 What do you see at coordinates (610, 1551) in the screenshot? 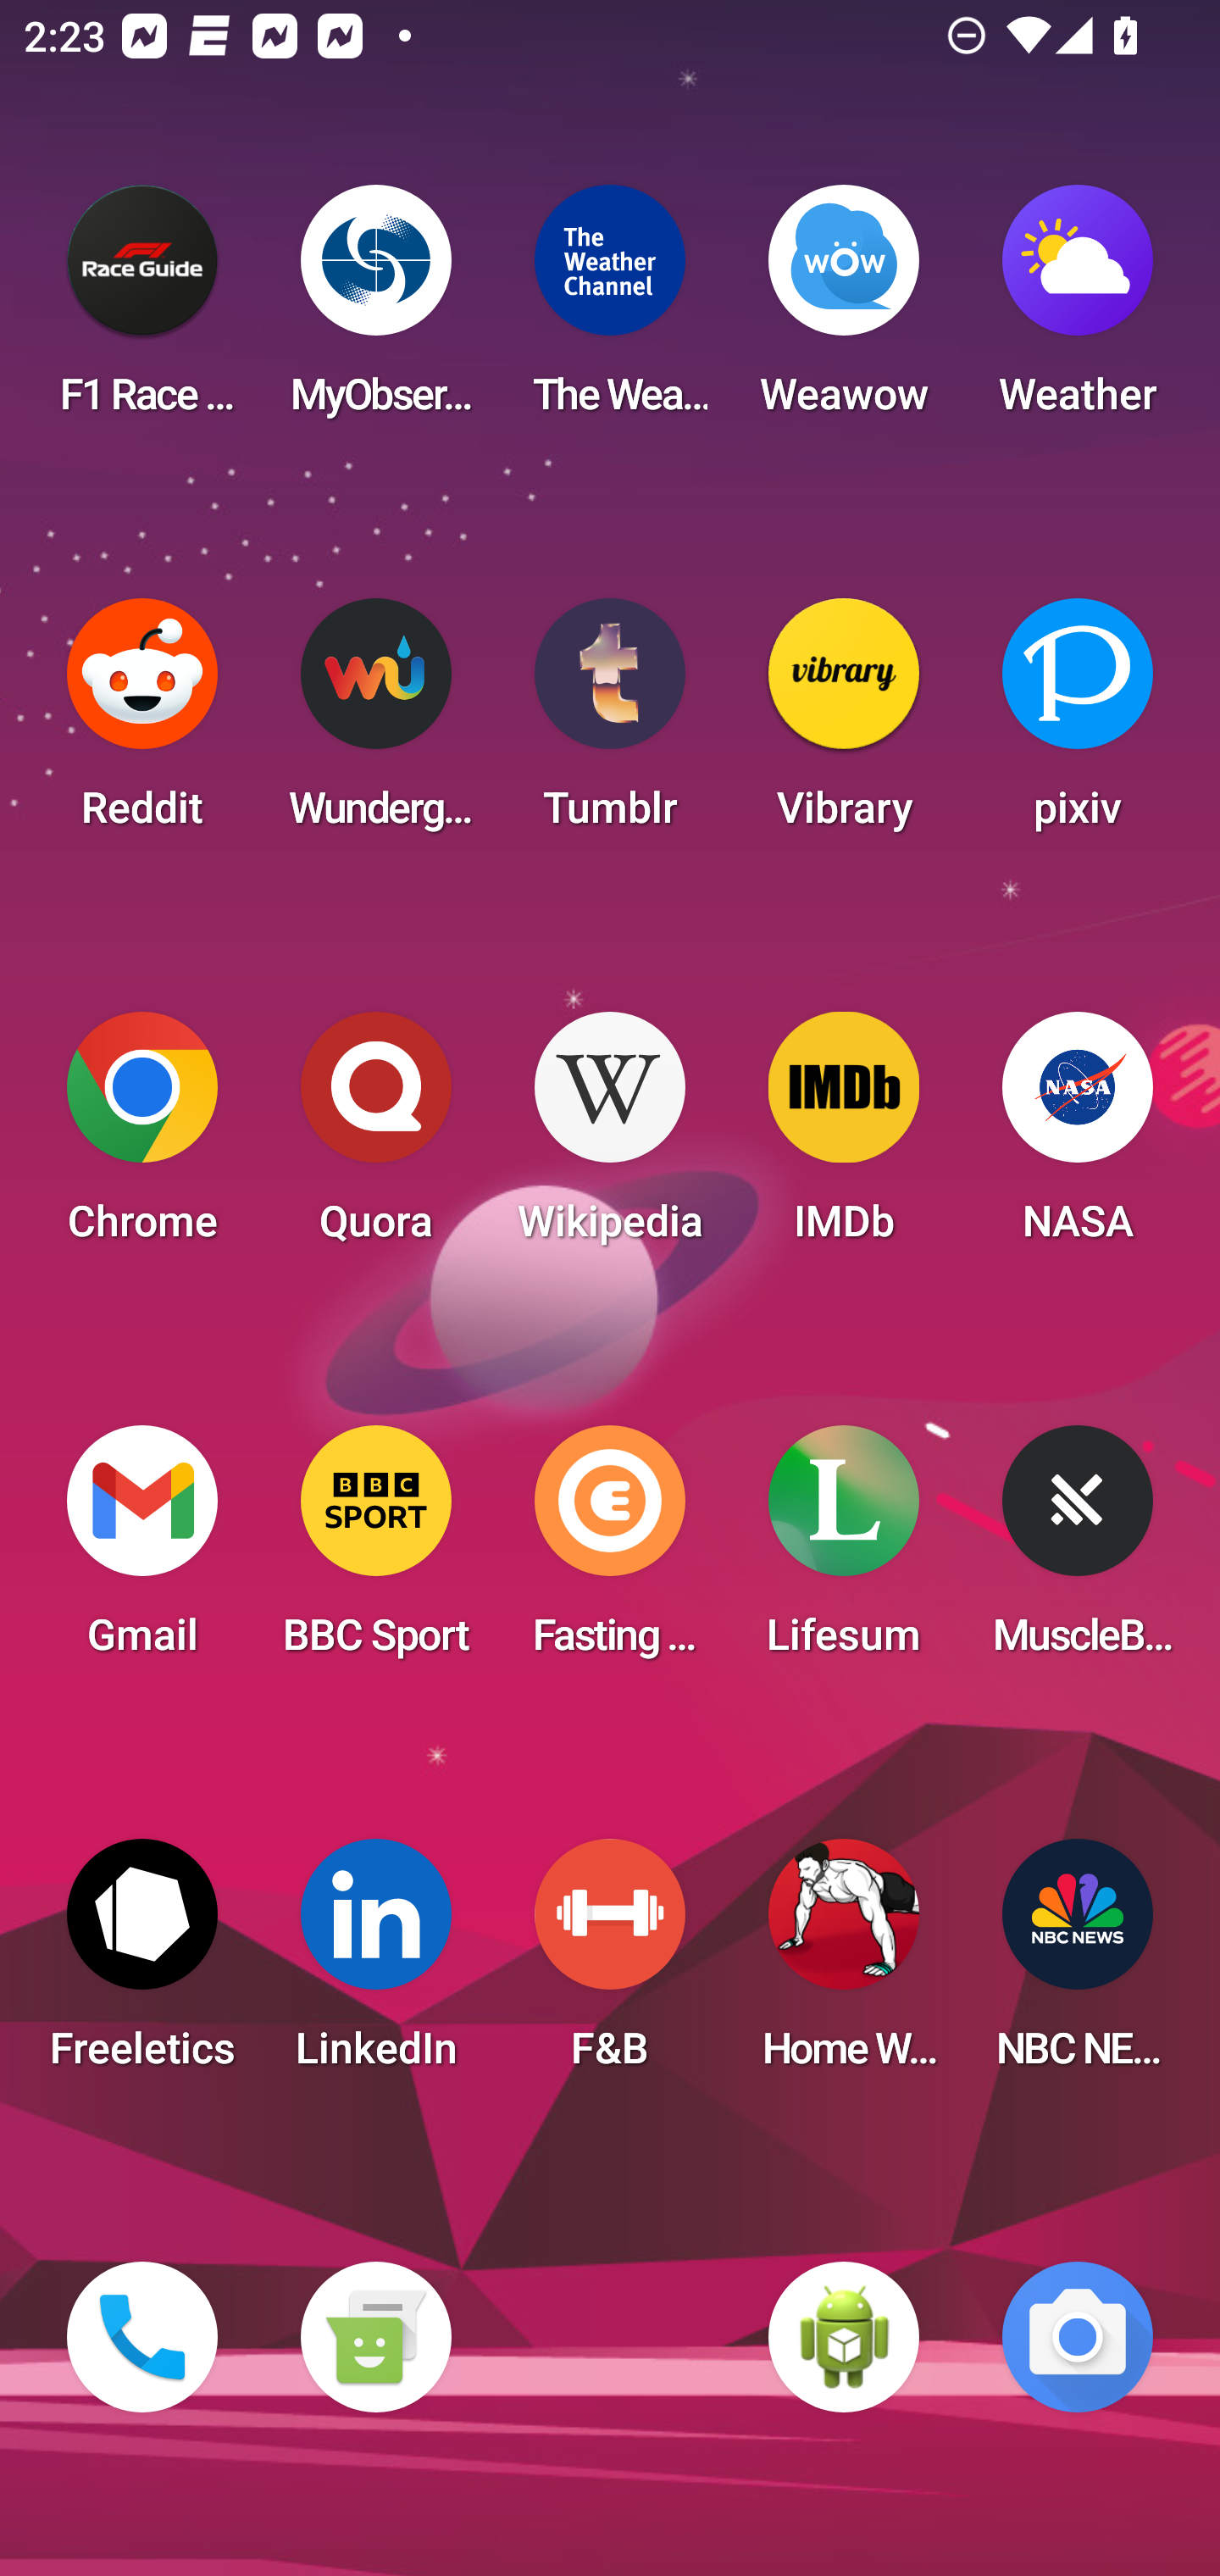
I see `Fasting Coach` at bounding box center [610, 1551].